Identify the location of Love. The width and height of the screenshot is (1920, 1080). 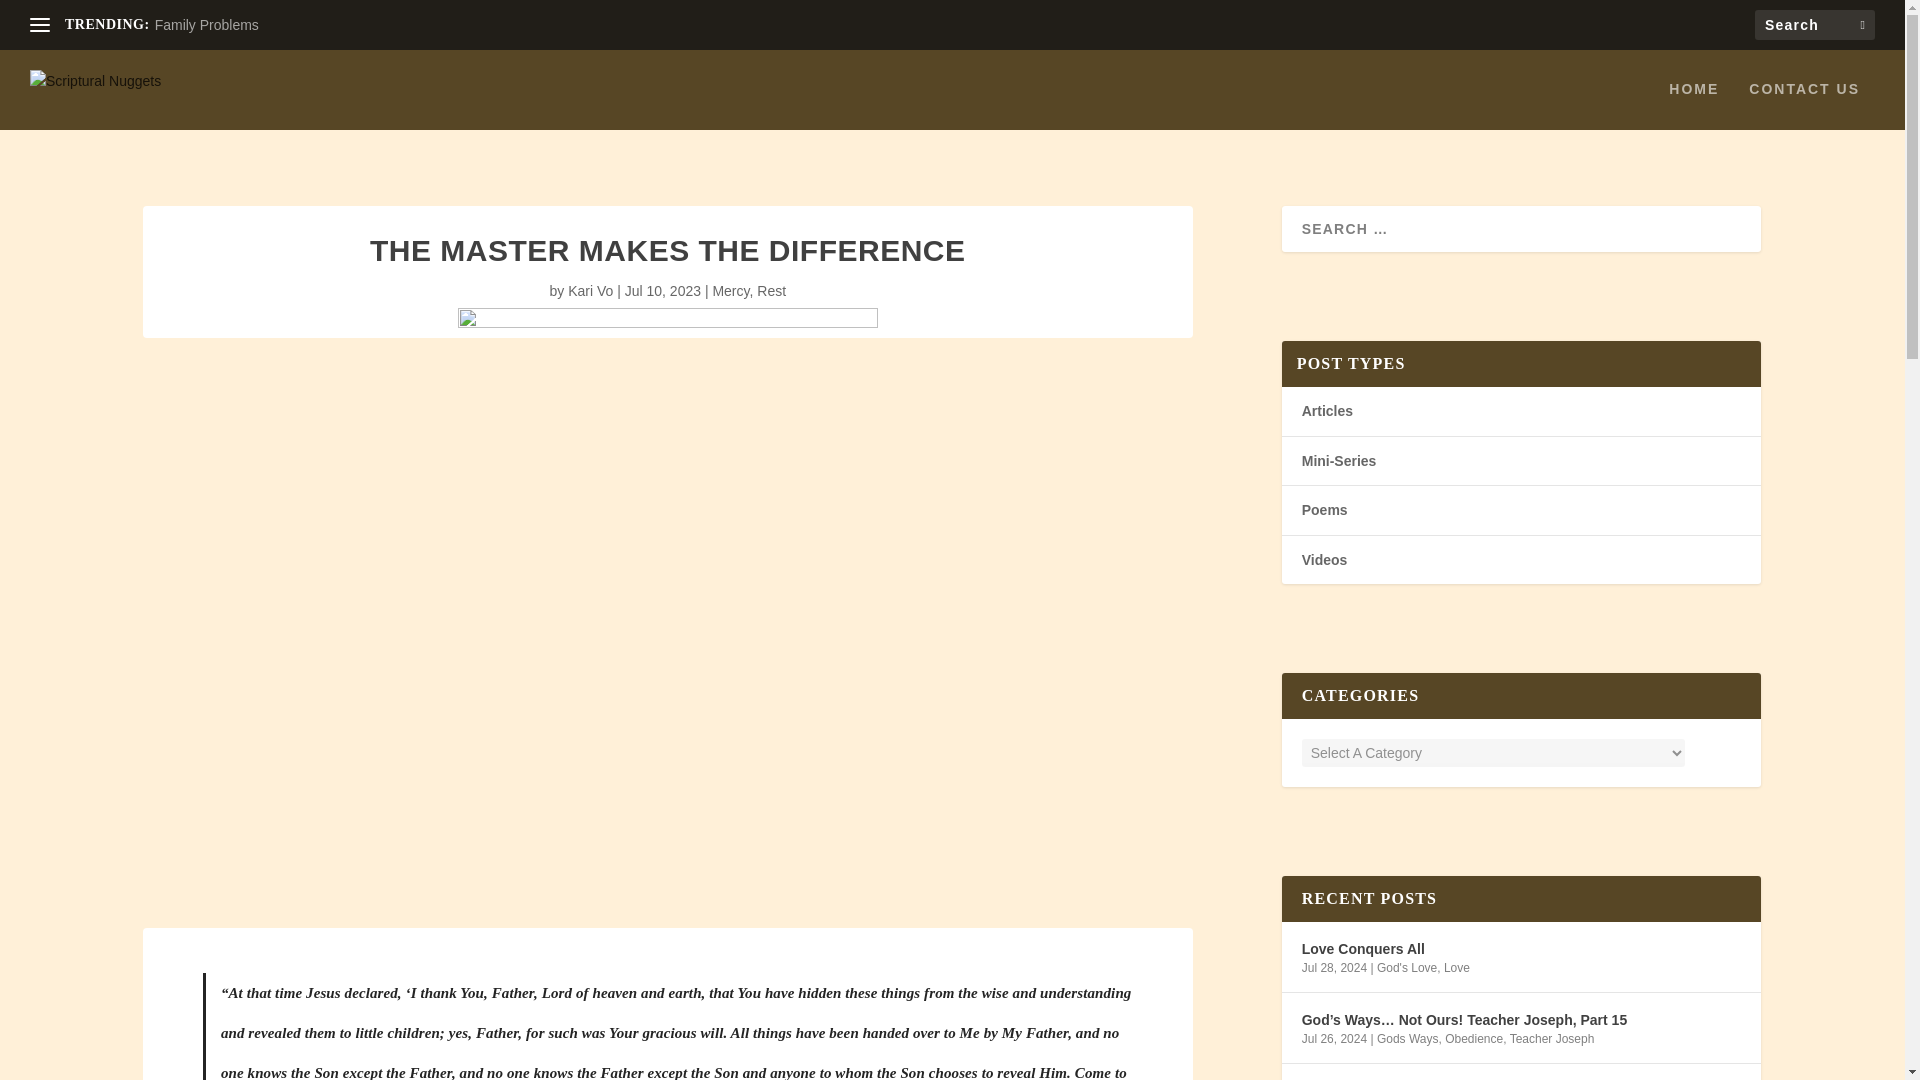
(1456, 968).